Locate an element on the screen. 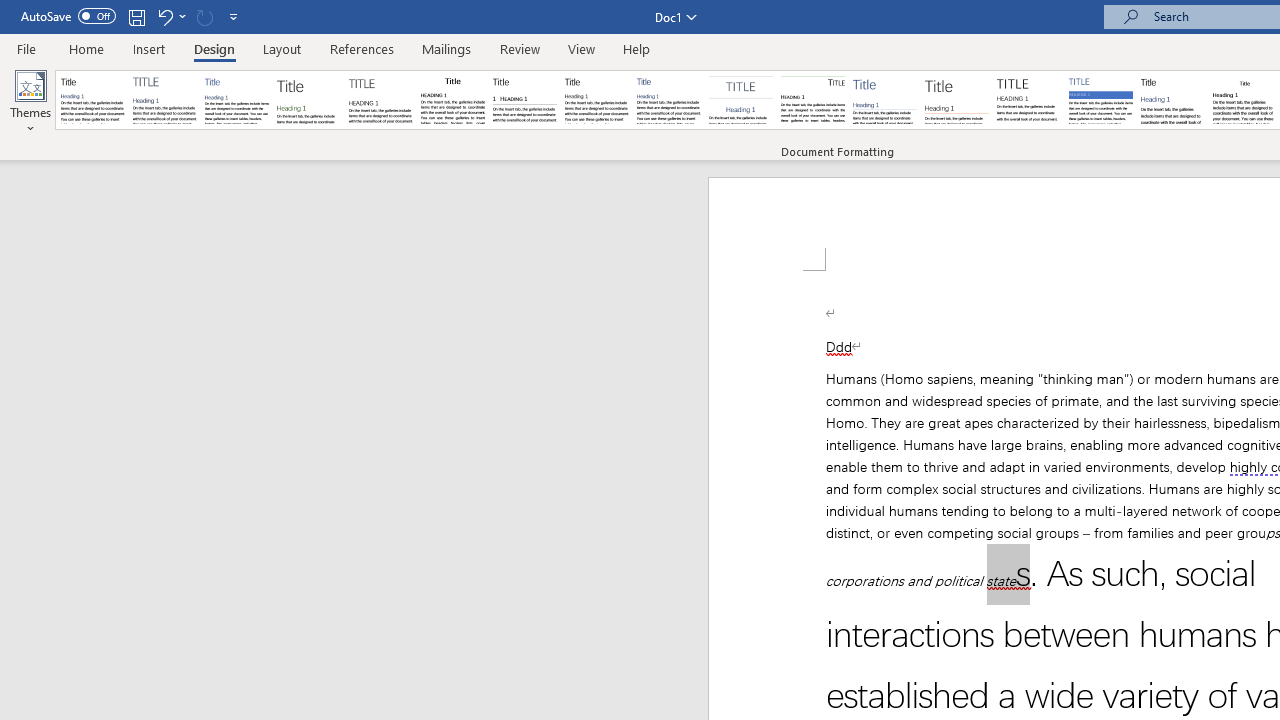  Black & White (Numbered) is located at coordinates (524, 100).